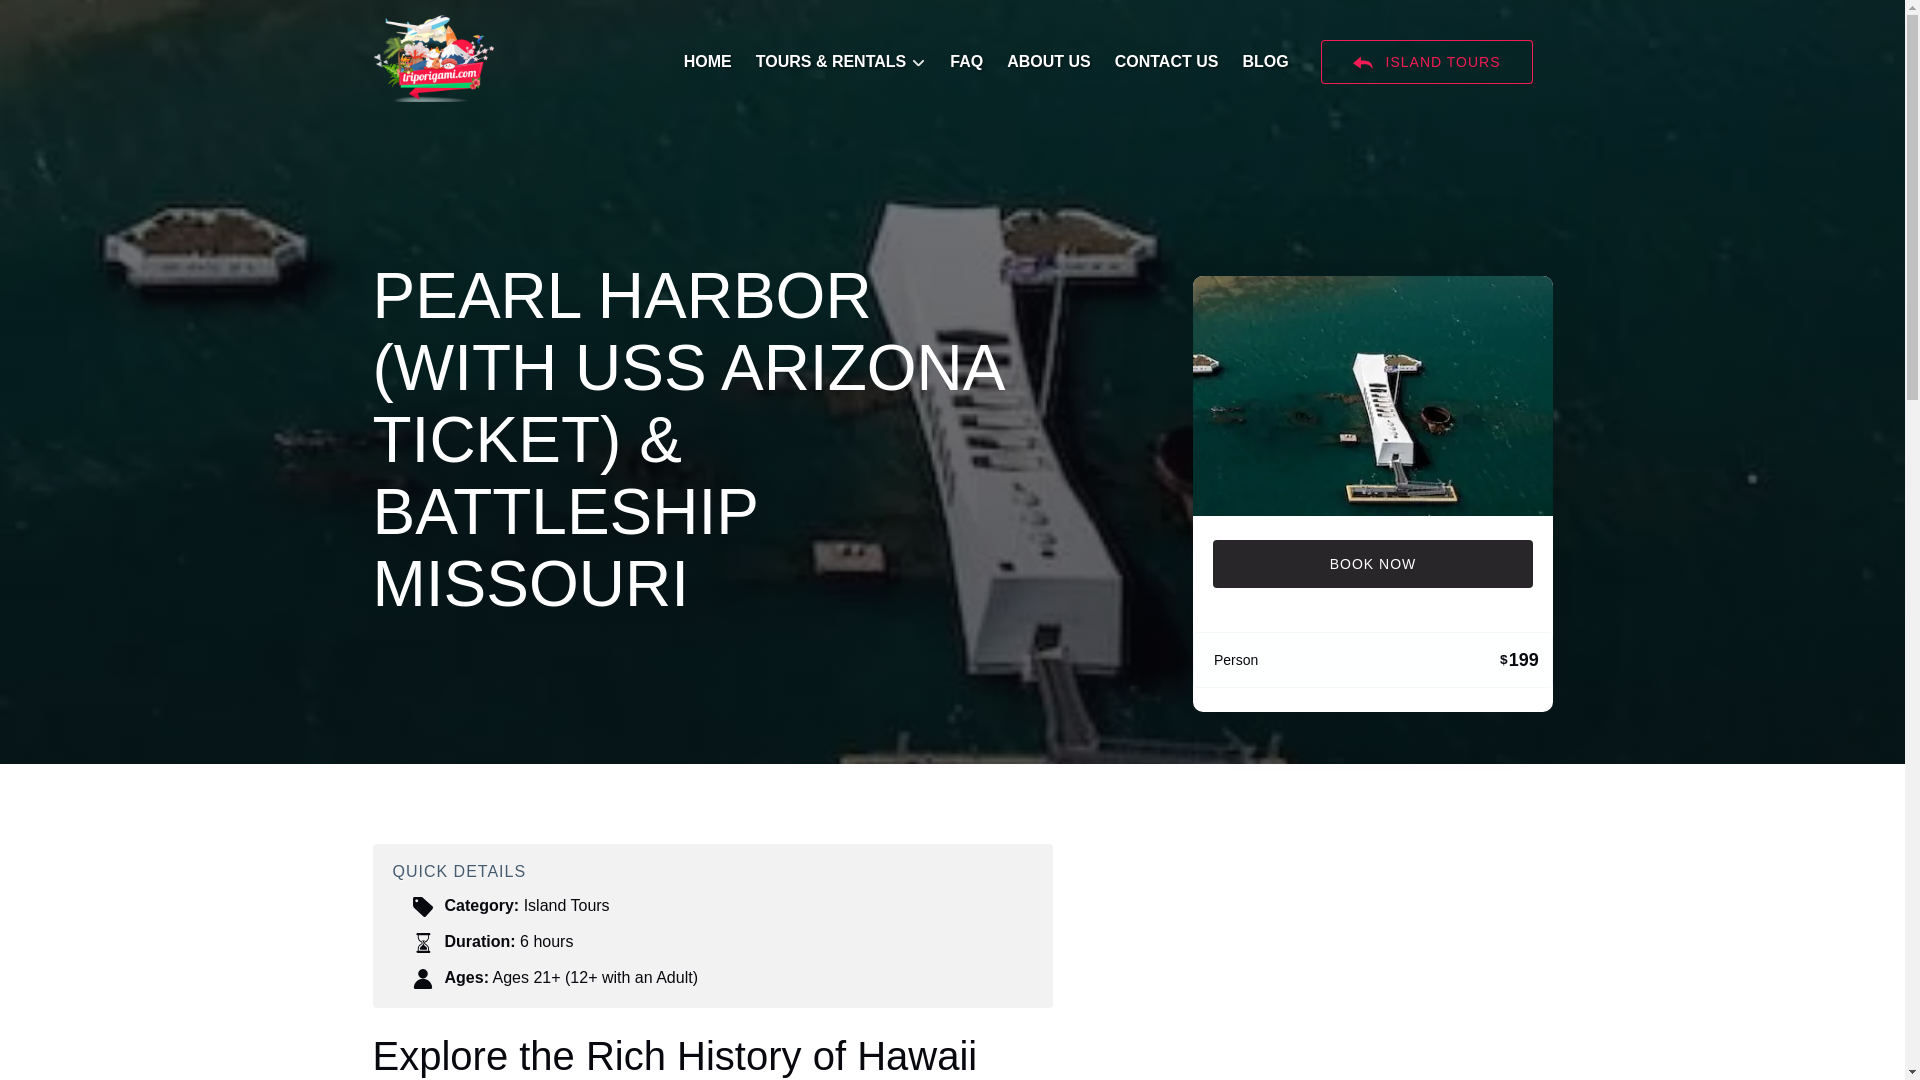 The width and height of the screenshot is (1920, 1080). What do you see at coordinates (708, 62) in the screenshot?
I see `HOME` at bounding box center [708, 62].